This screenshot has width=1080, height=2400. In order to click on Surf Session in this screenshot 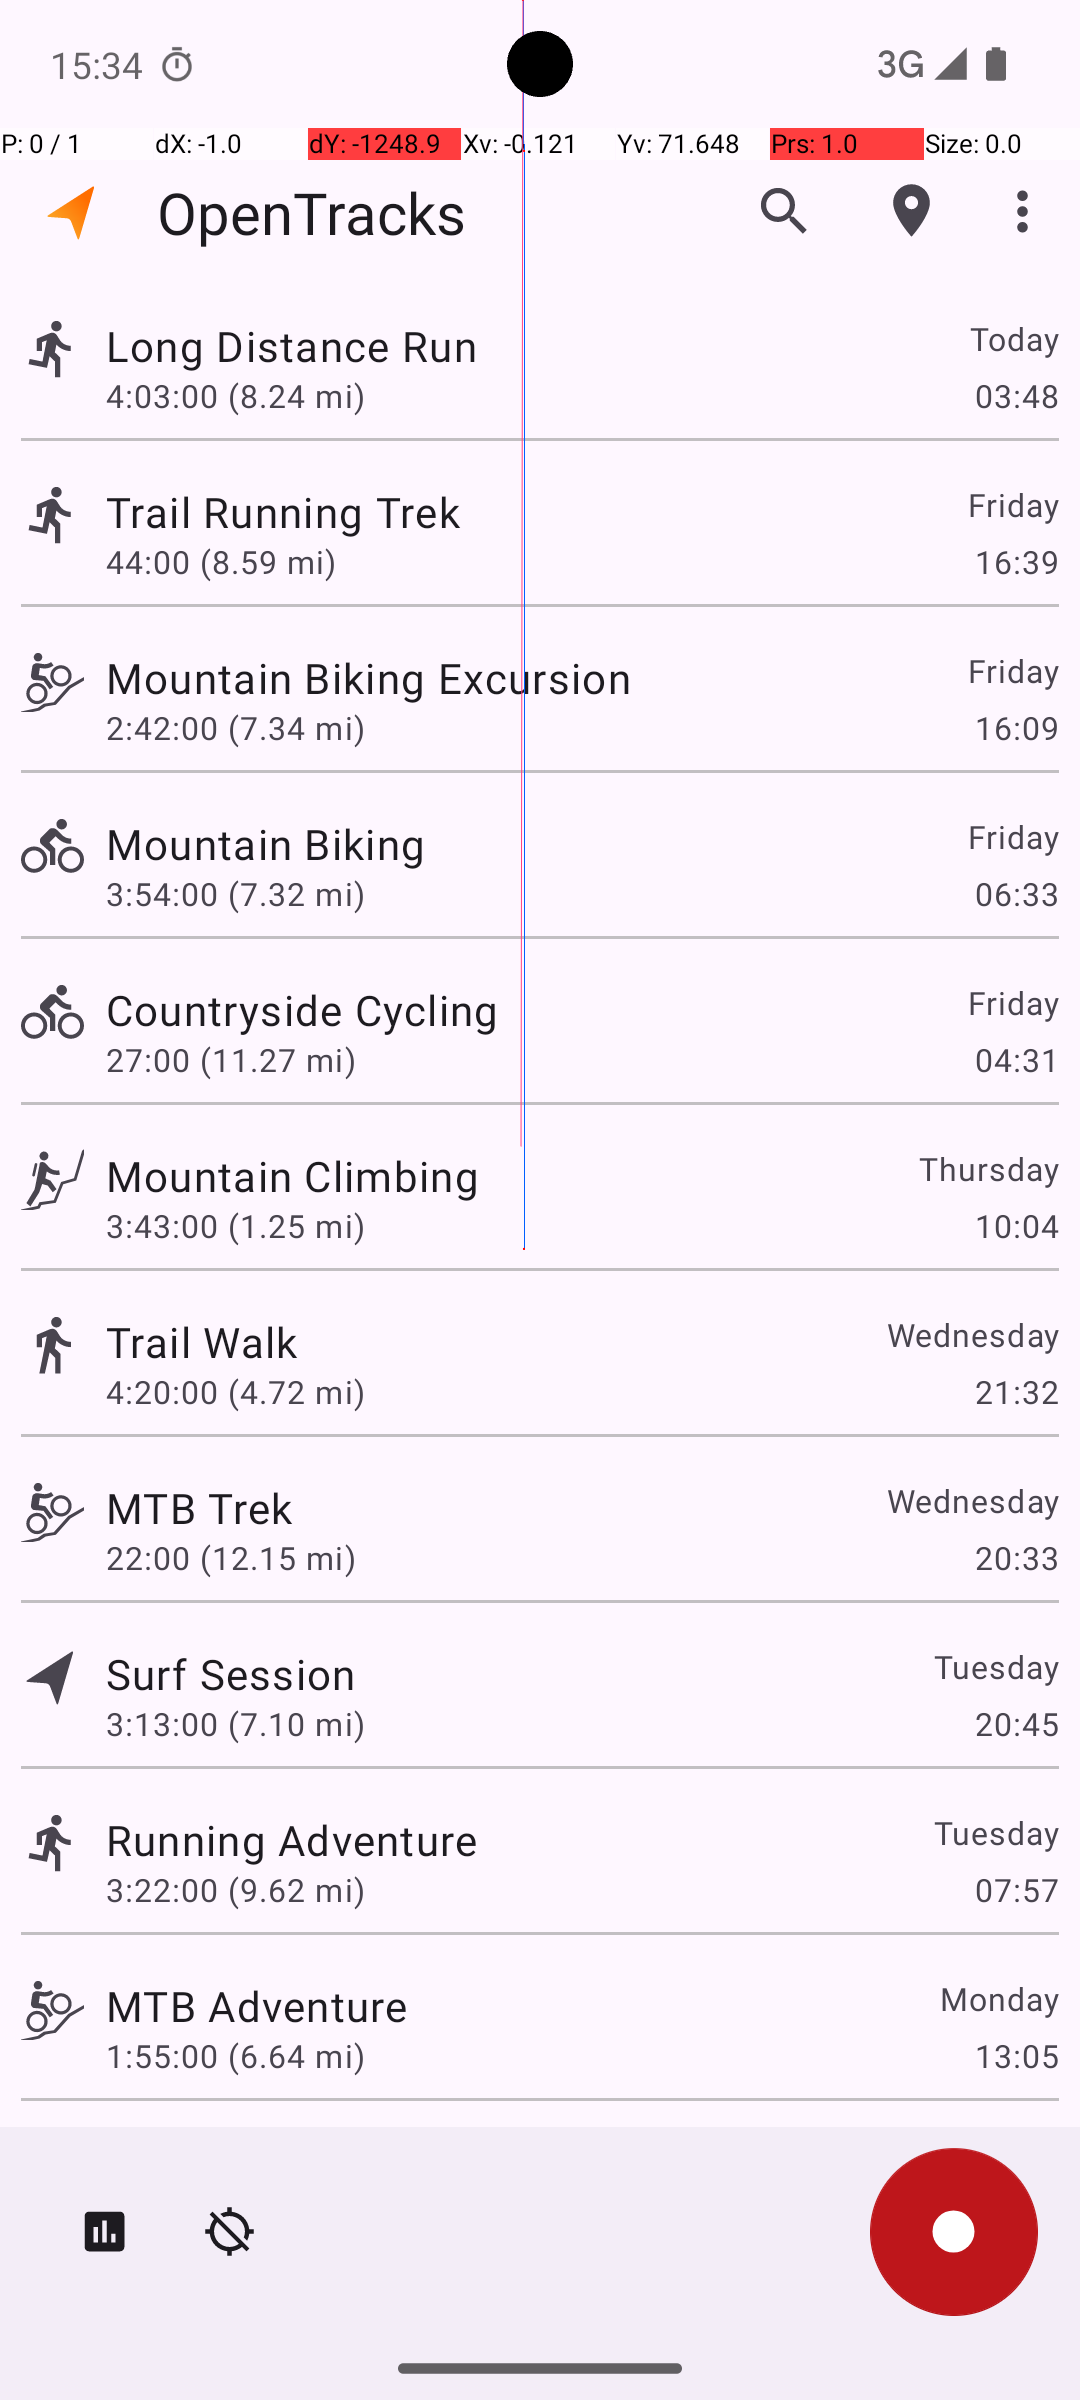, I will do `click(231, 1673)`.